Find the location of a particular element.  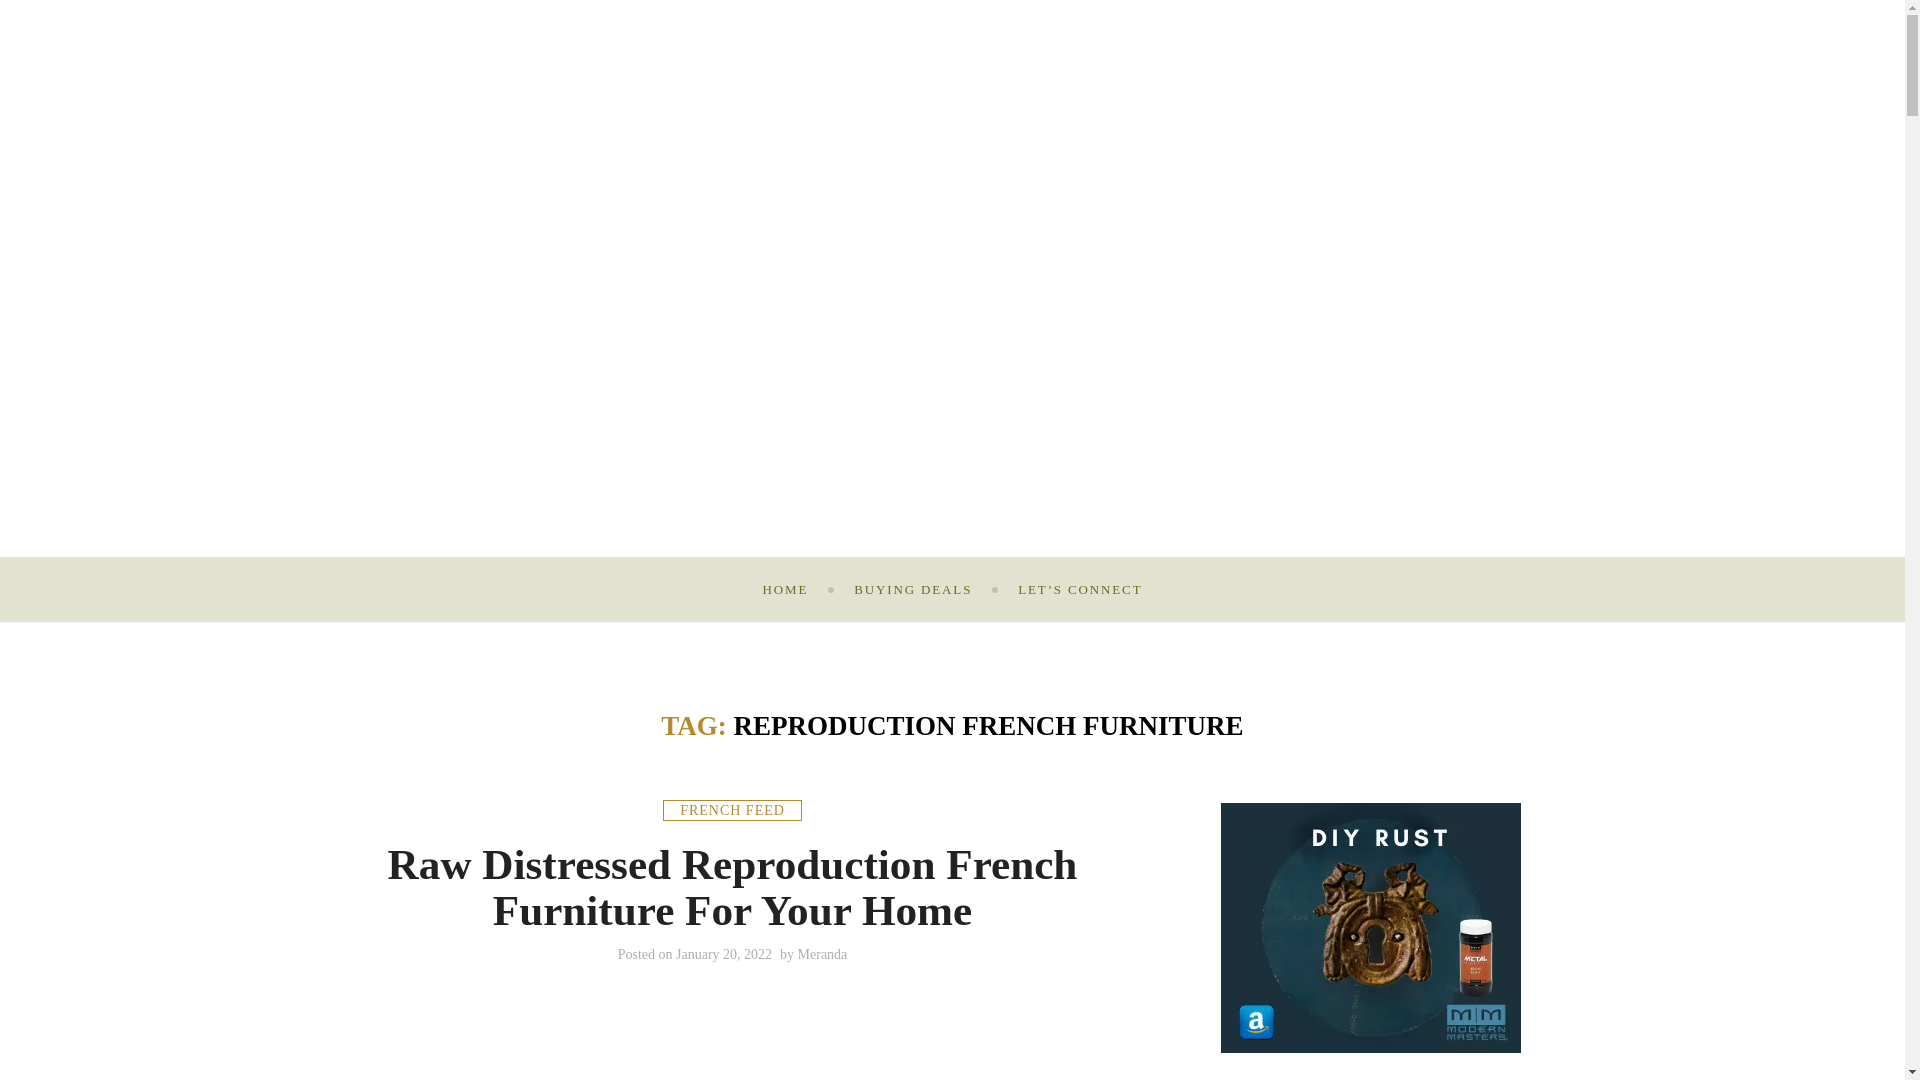

FRENCH FEED is located at coordinates (732, 810).